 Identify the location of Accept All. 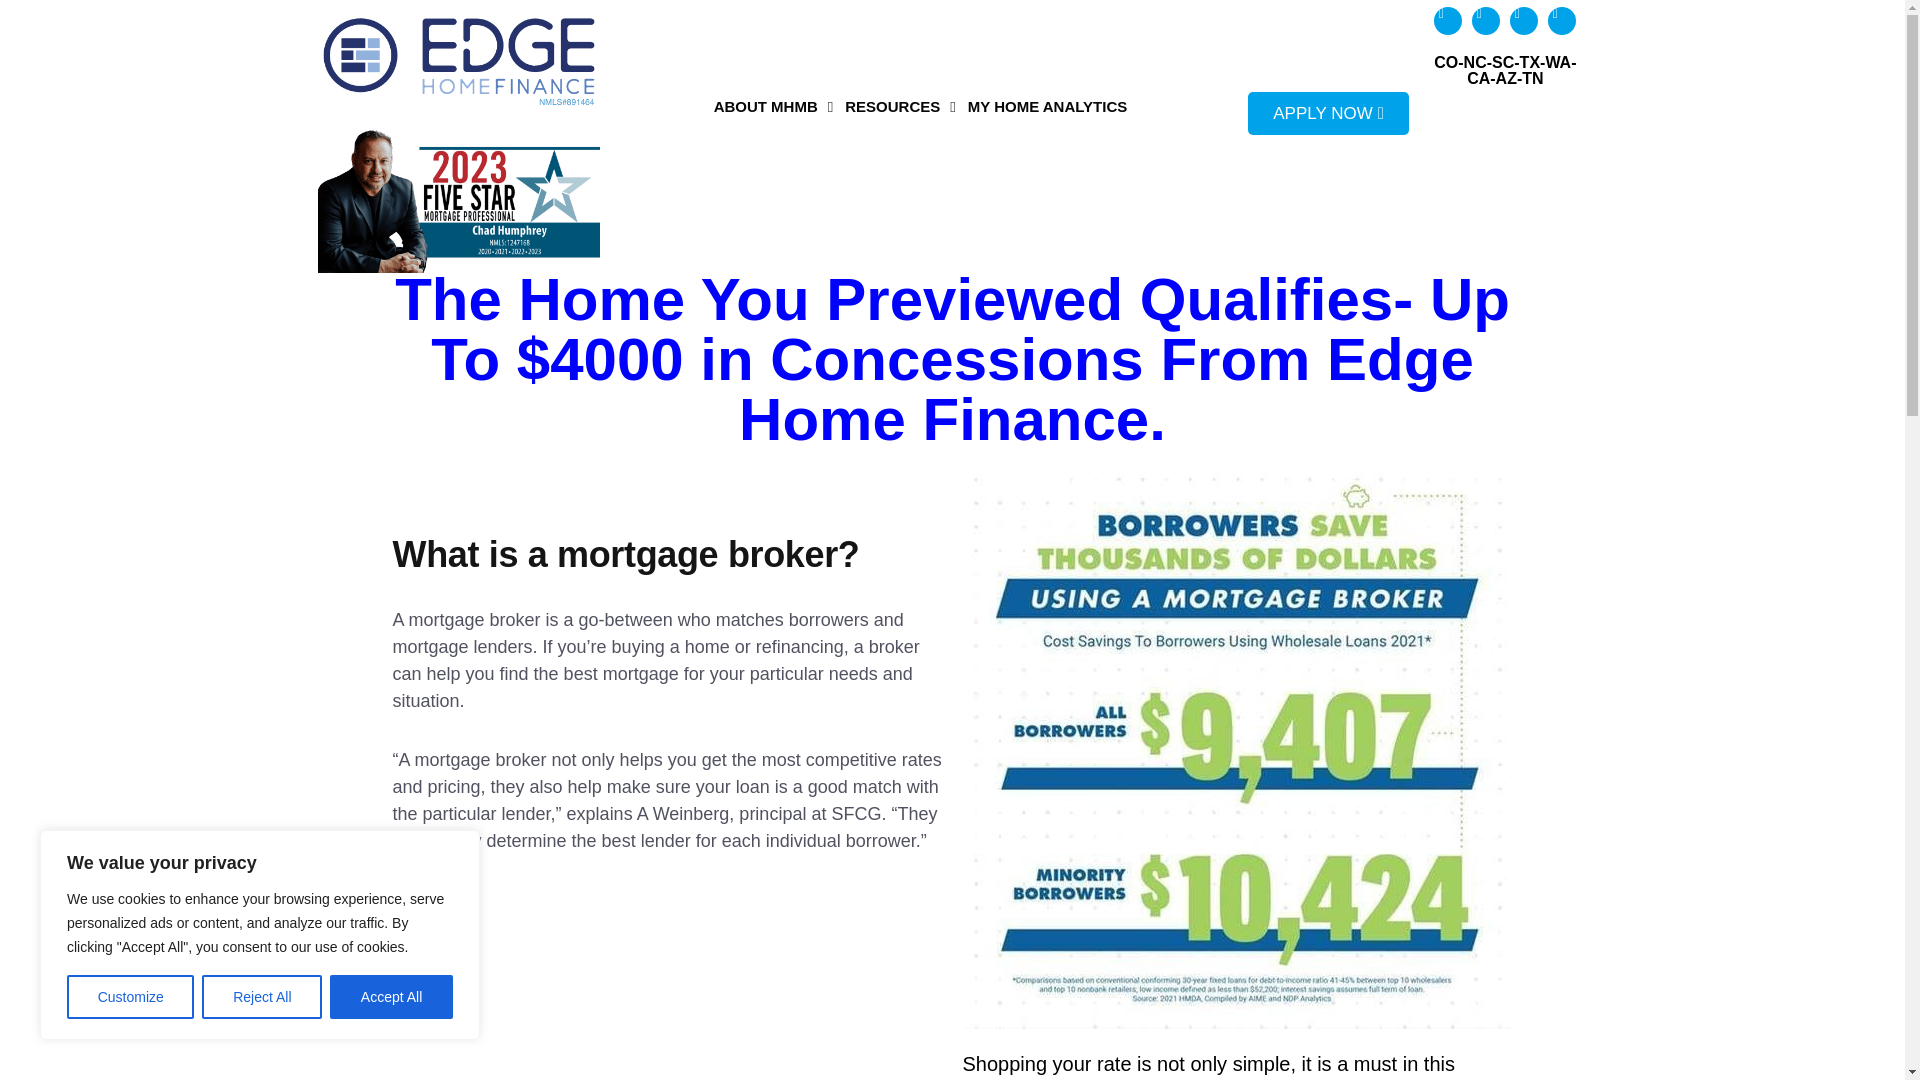
(392, 997).